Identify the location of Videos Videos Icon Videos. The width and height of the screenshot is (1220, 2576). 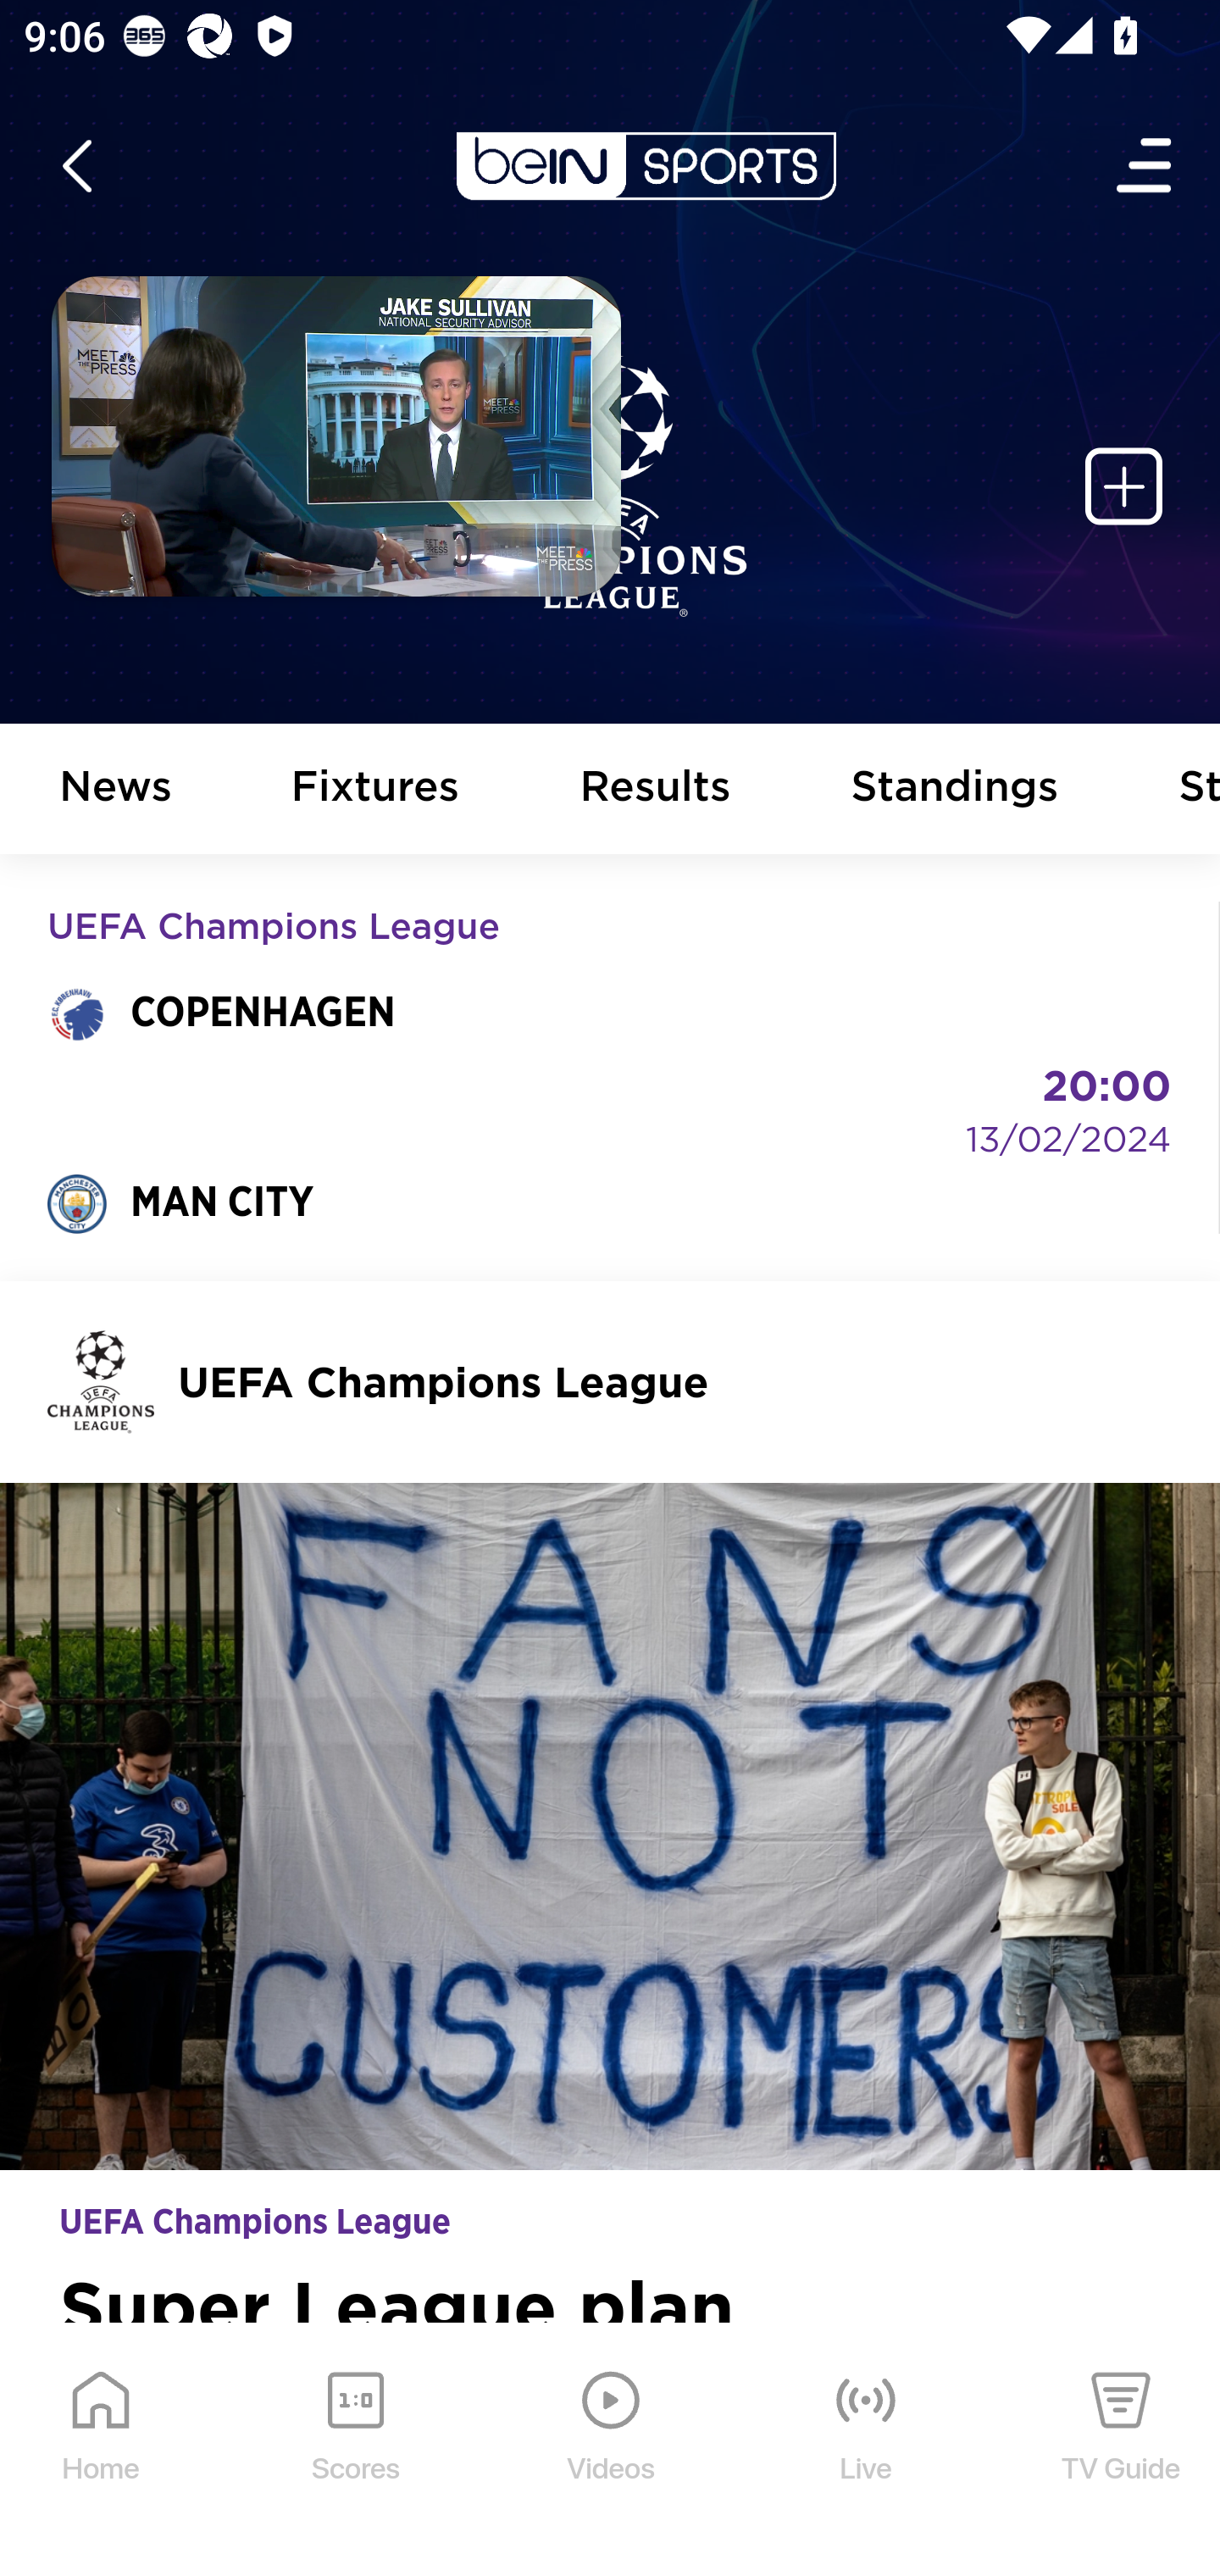
(612, 2451).